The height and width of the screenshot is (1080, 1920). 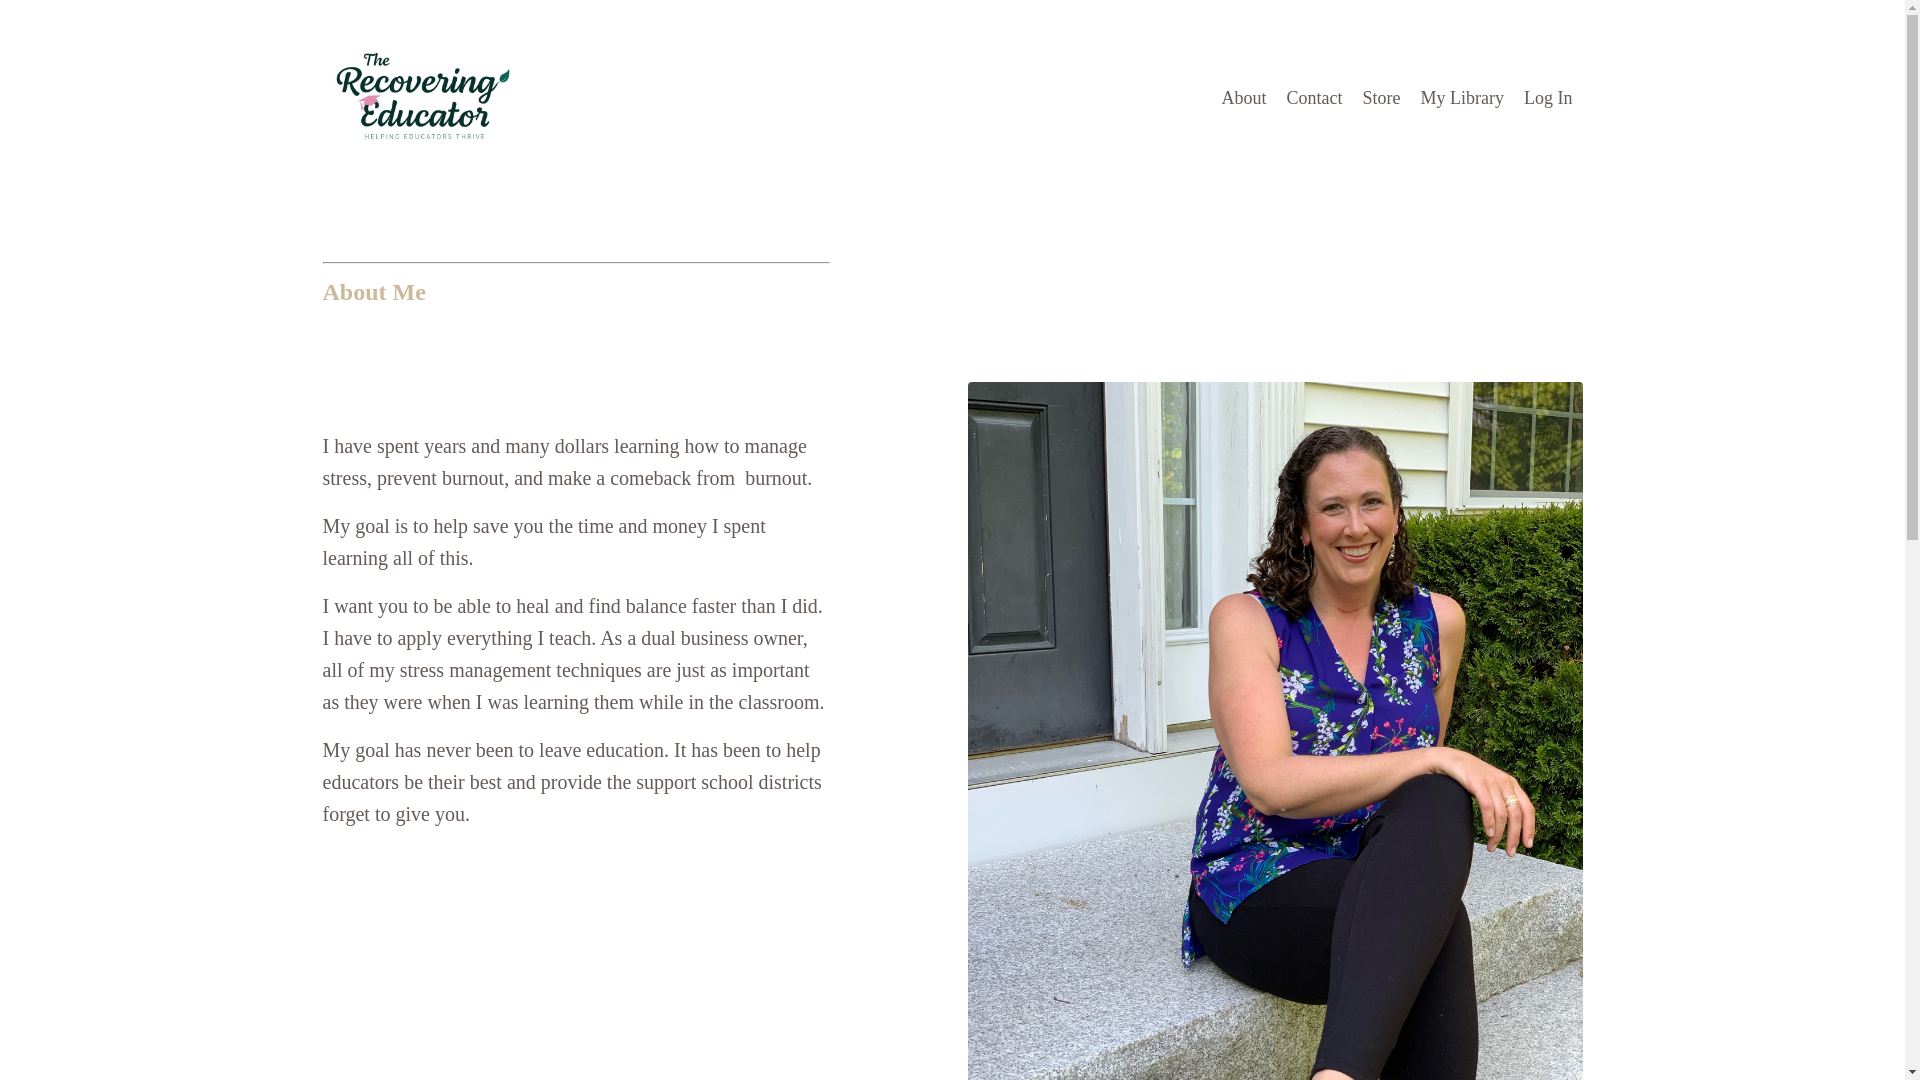 I want to click on About, so click(x=1244, y=98).